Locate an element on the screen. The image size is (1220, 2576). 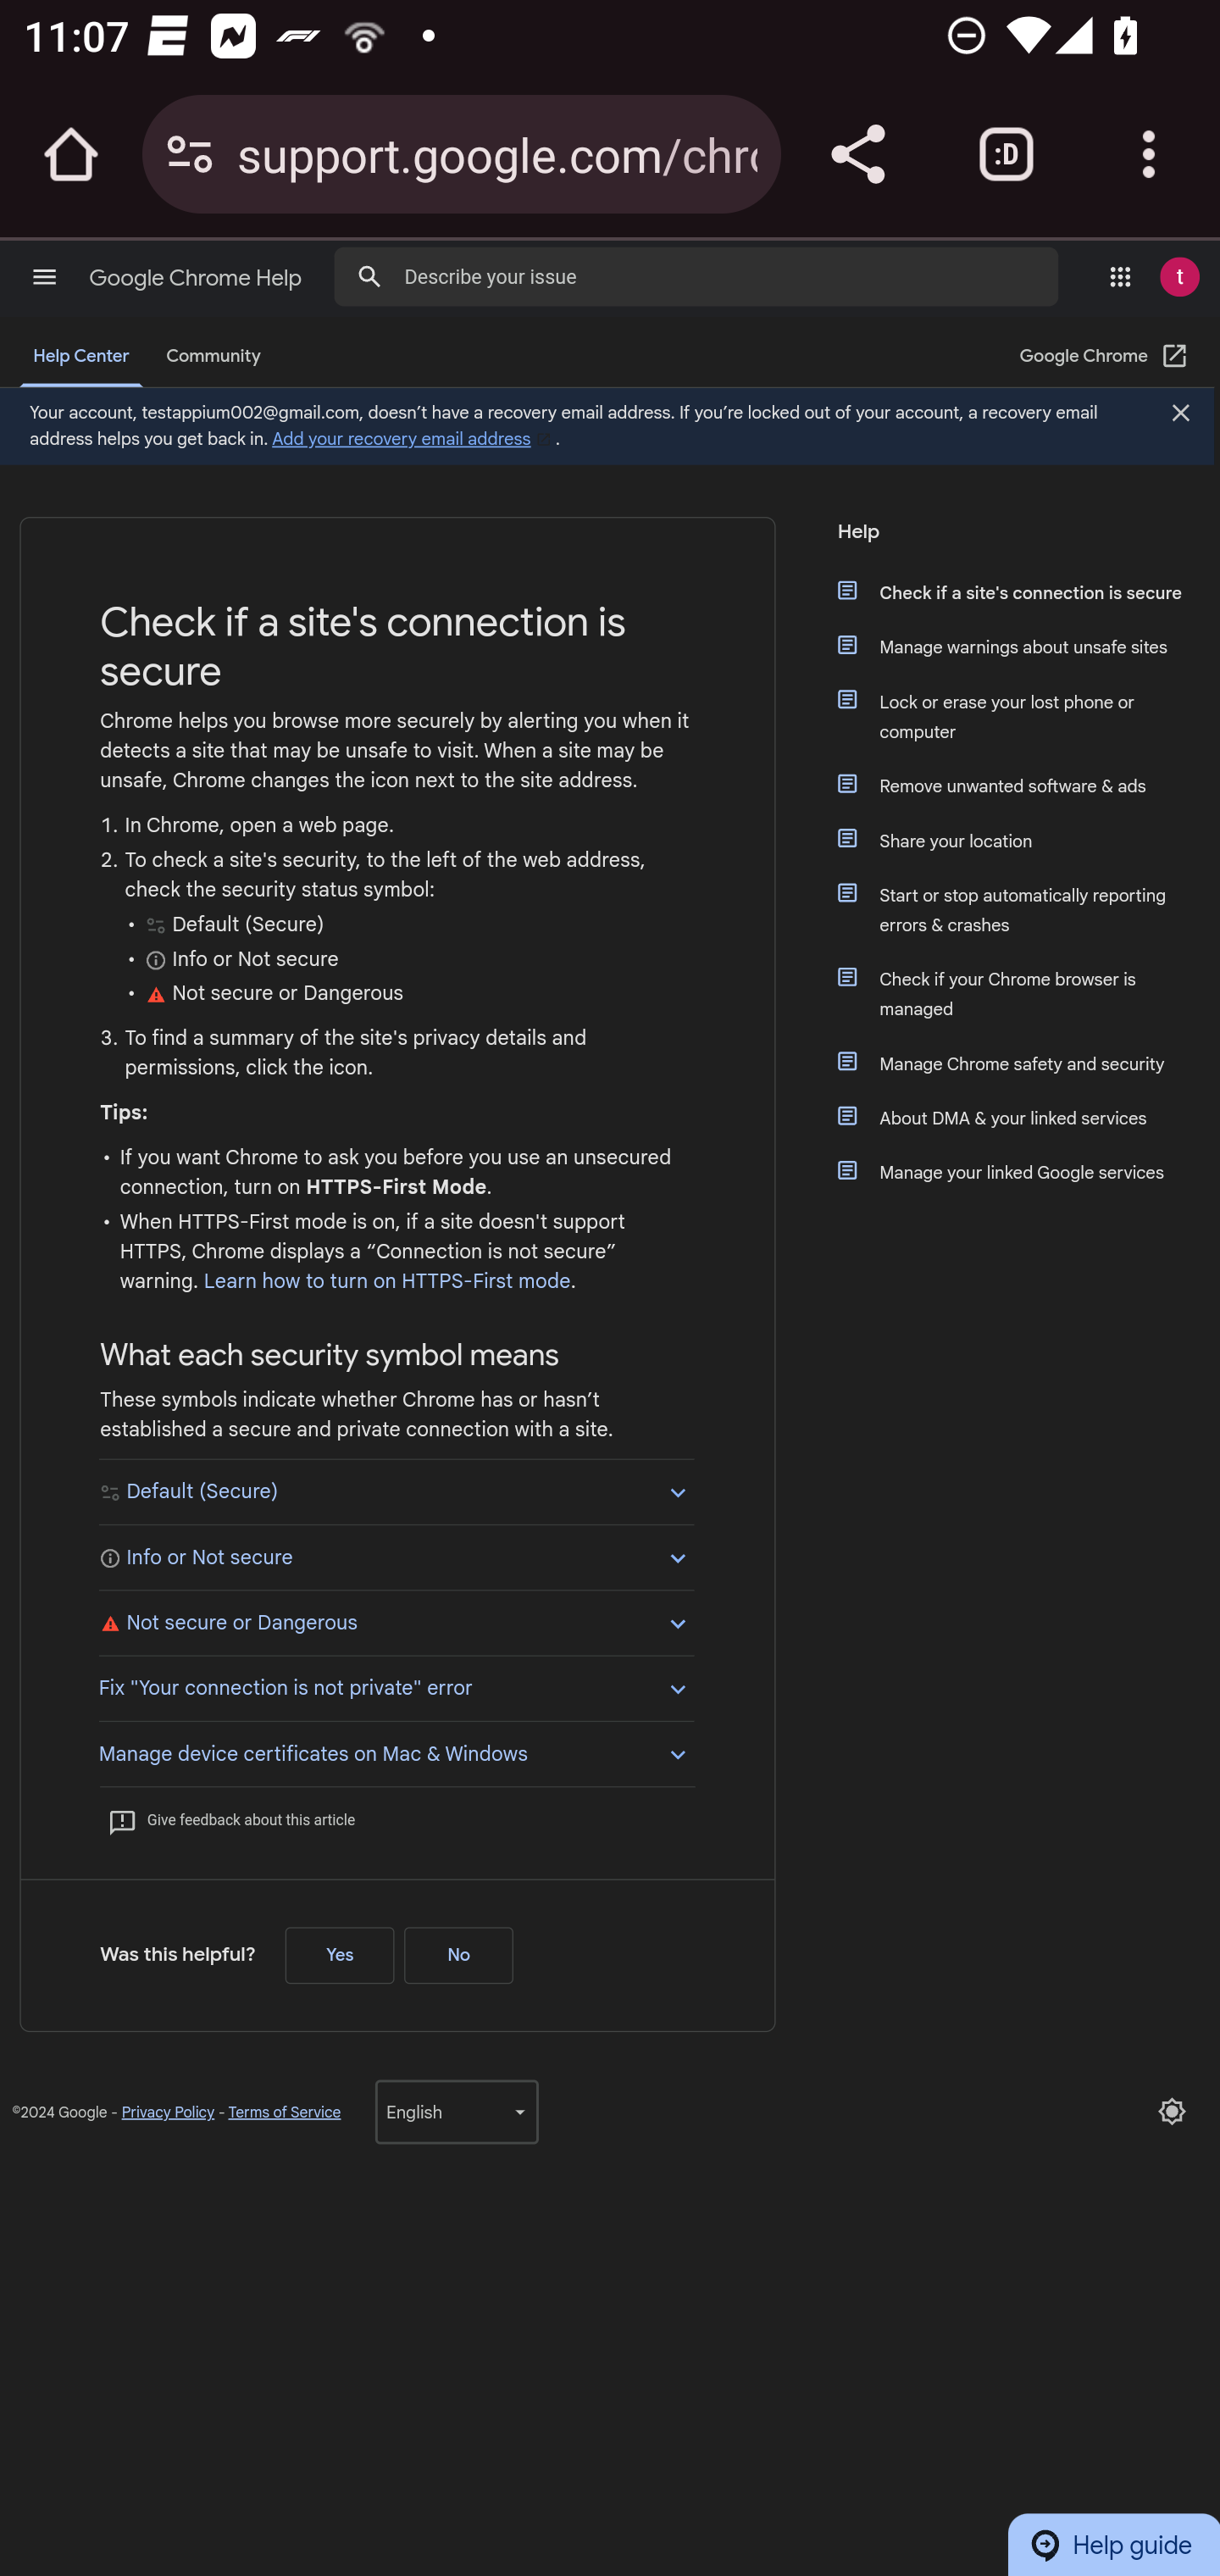
Switch or close tabs is located at coordinates (1006, 154).